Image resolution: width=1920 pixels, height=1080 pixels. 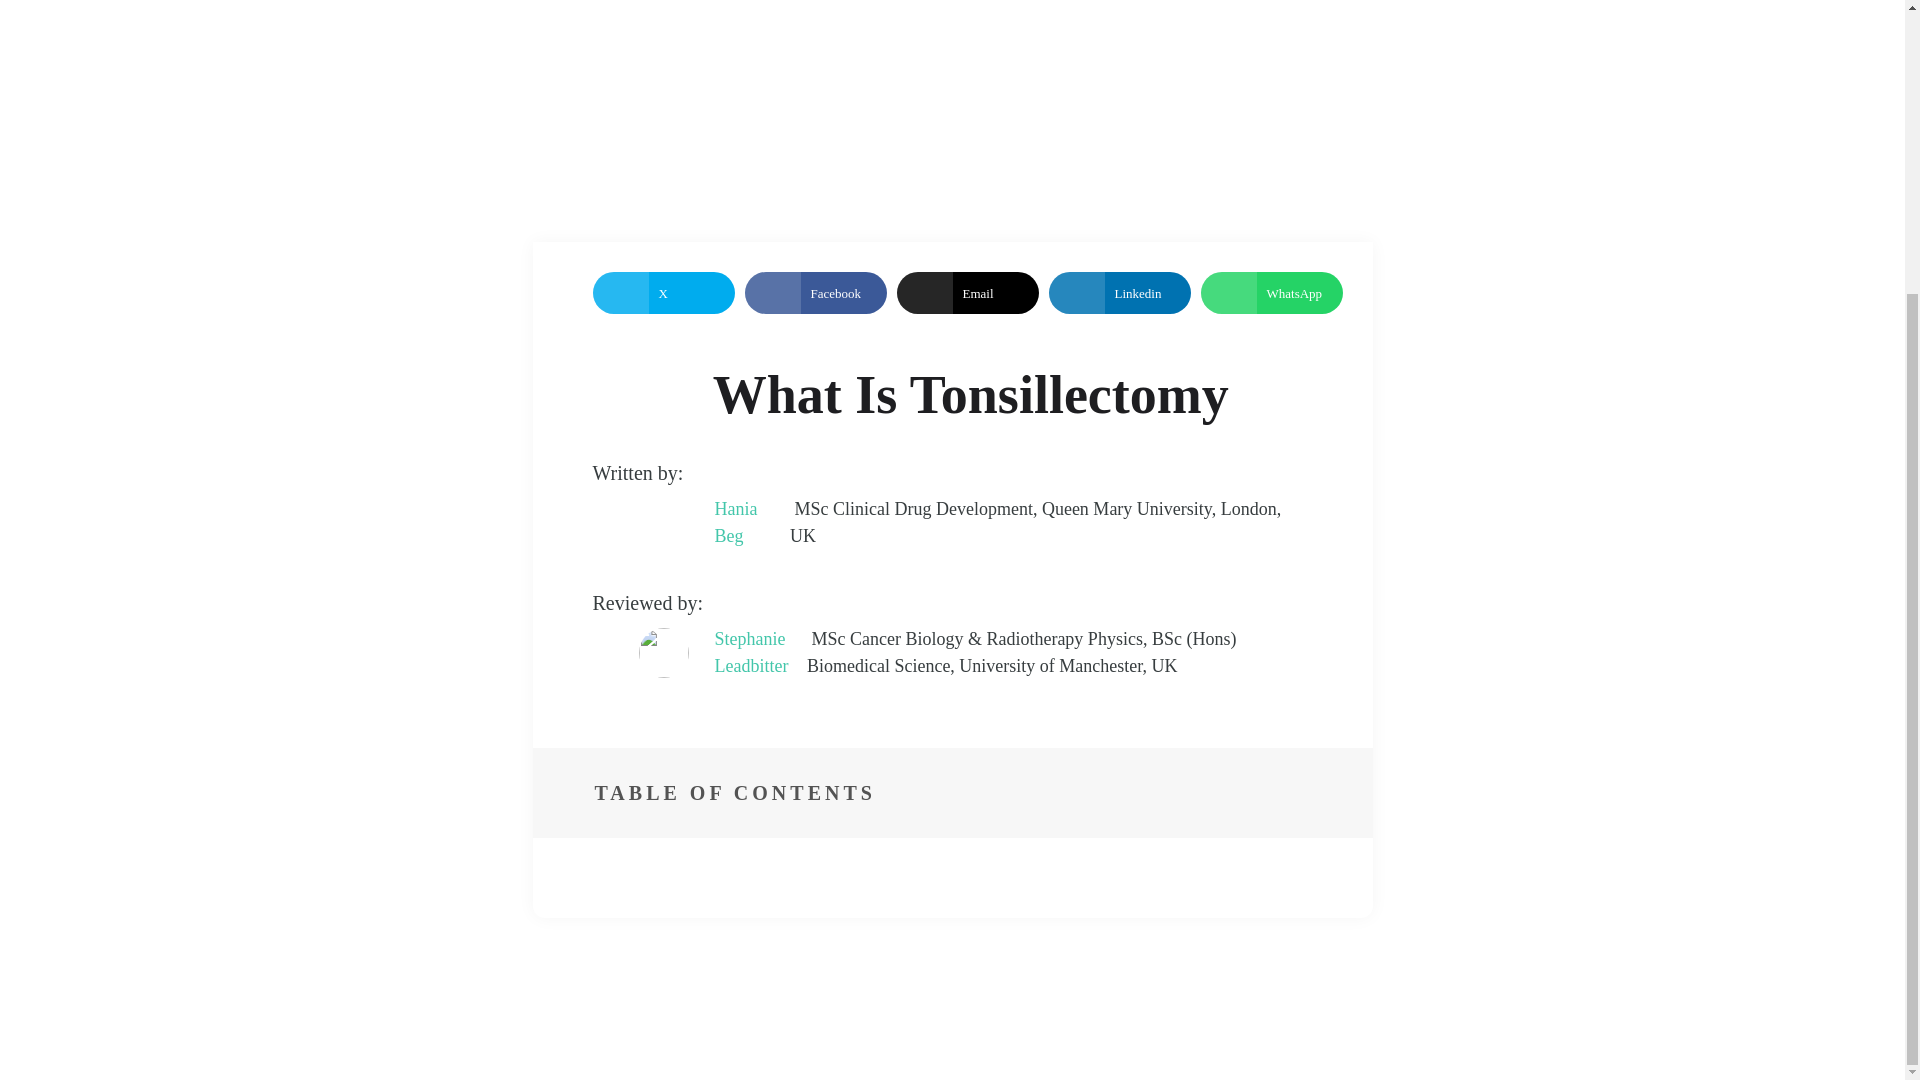 I want to click on Linkedin, so click(x=1119, y=293).